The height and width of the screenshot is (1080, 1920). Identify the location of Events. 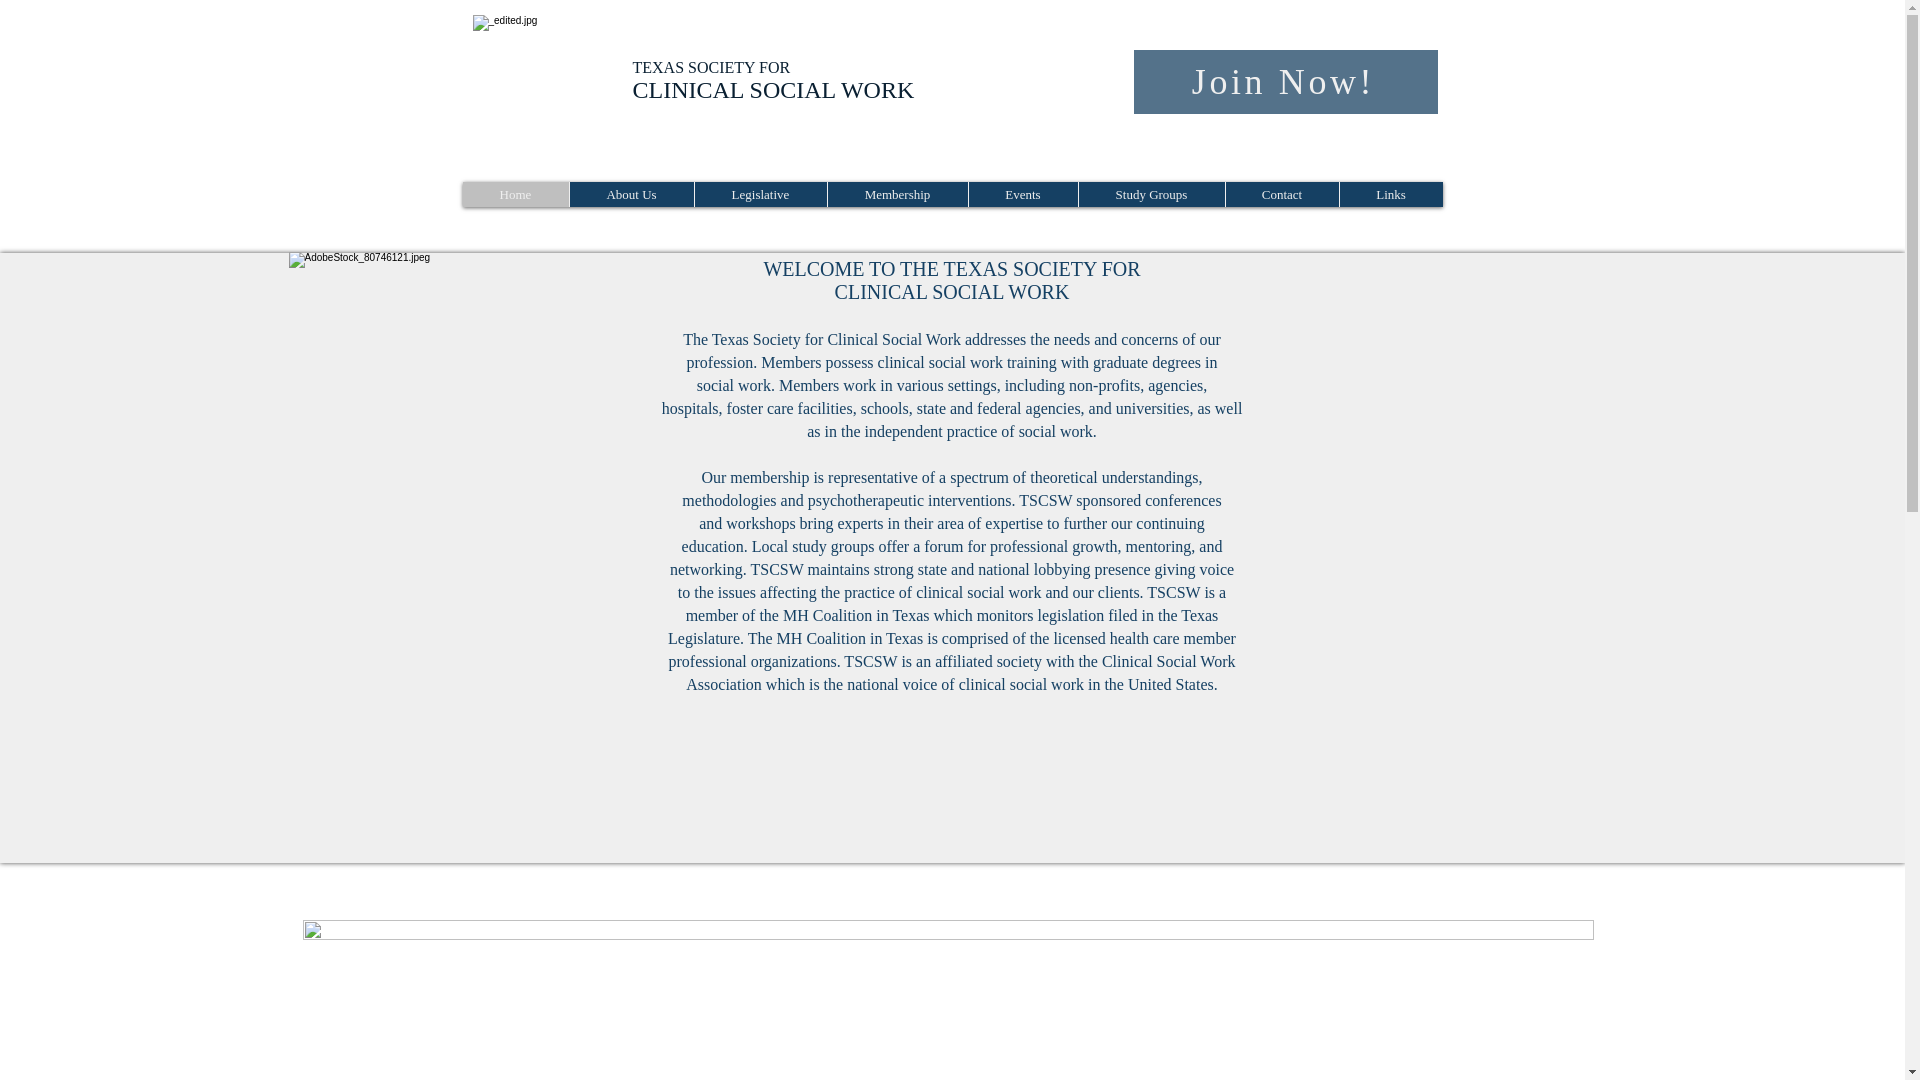
(1022, 194).